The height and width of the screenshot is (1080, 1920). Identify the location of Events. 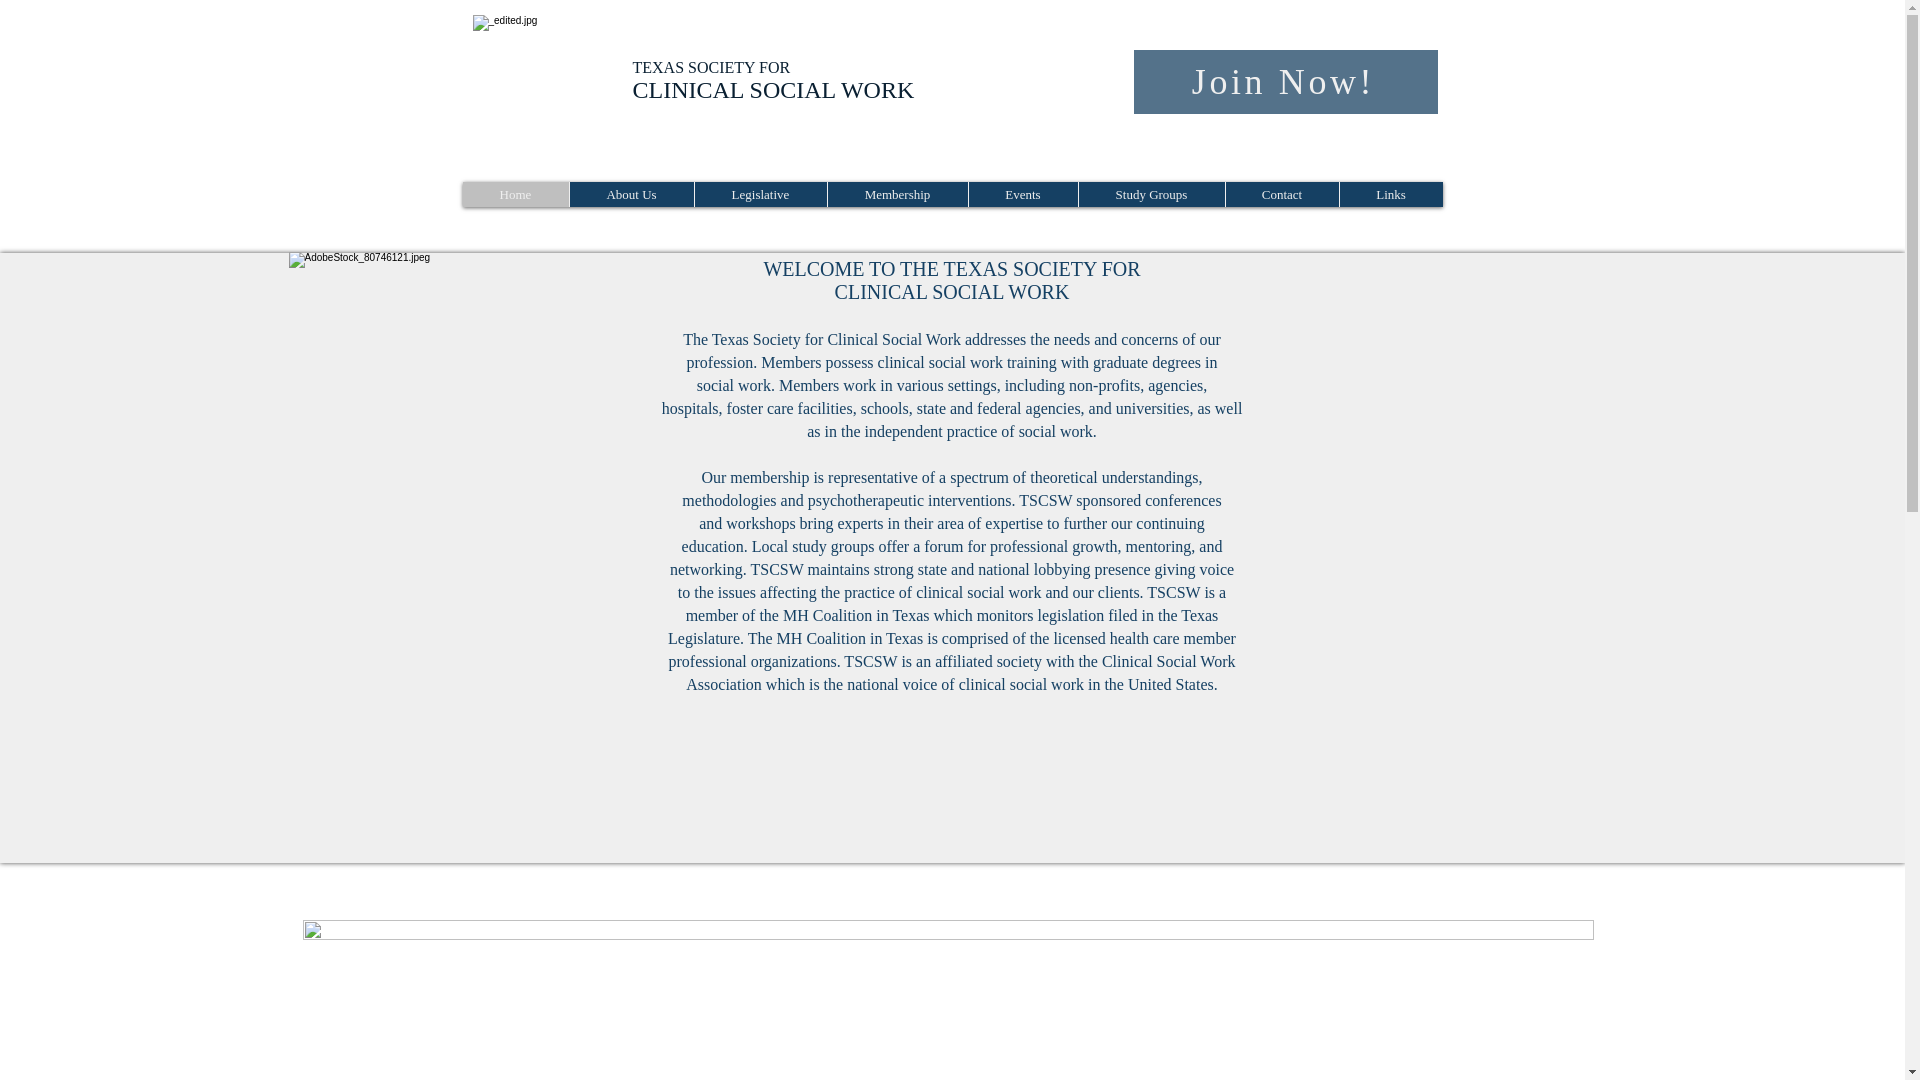
(1022, 194).